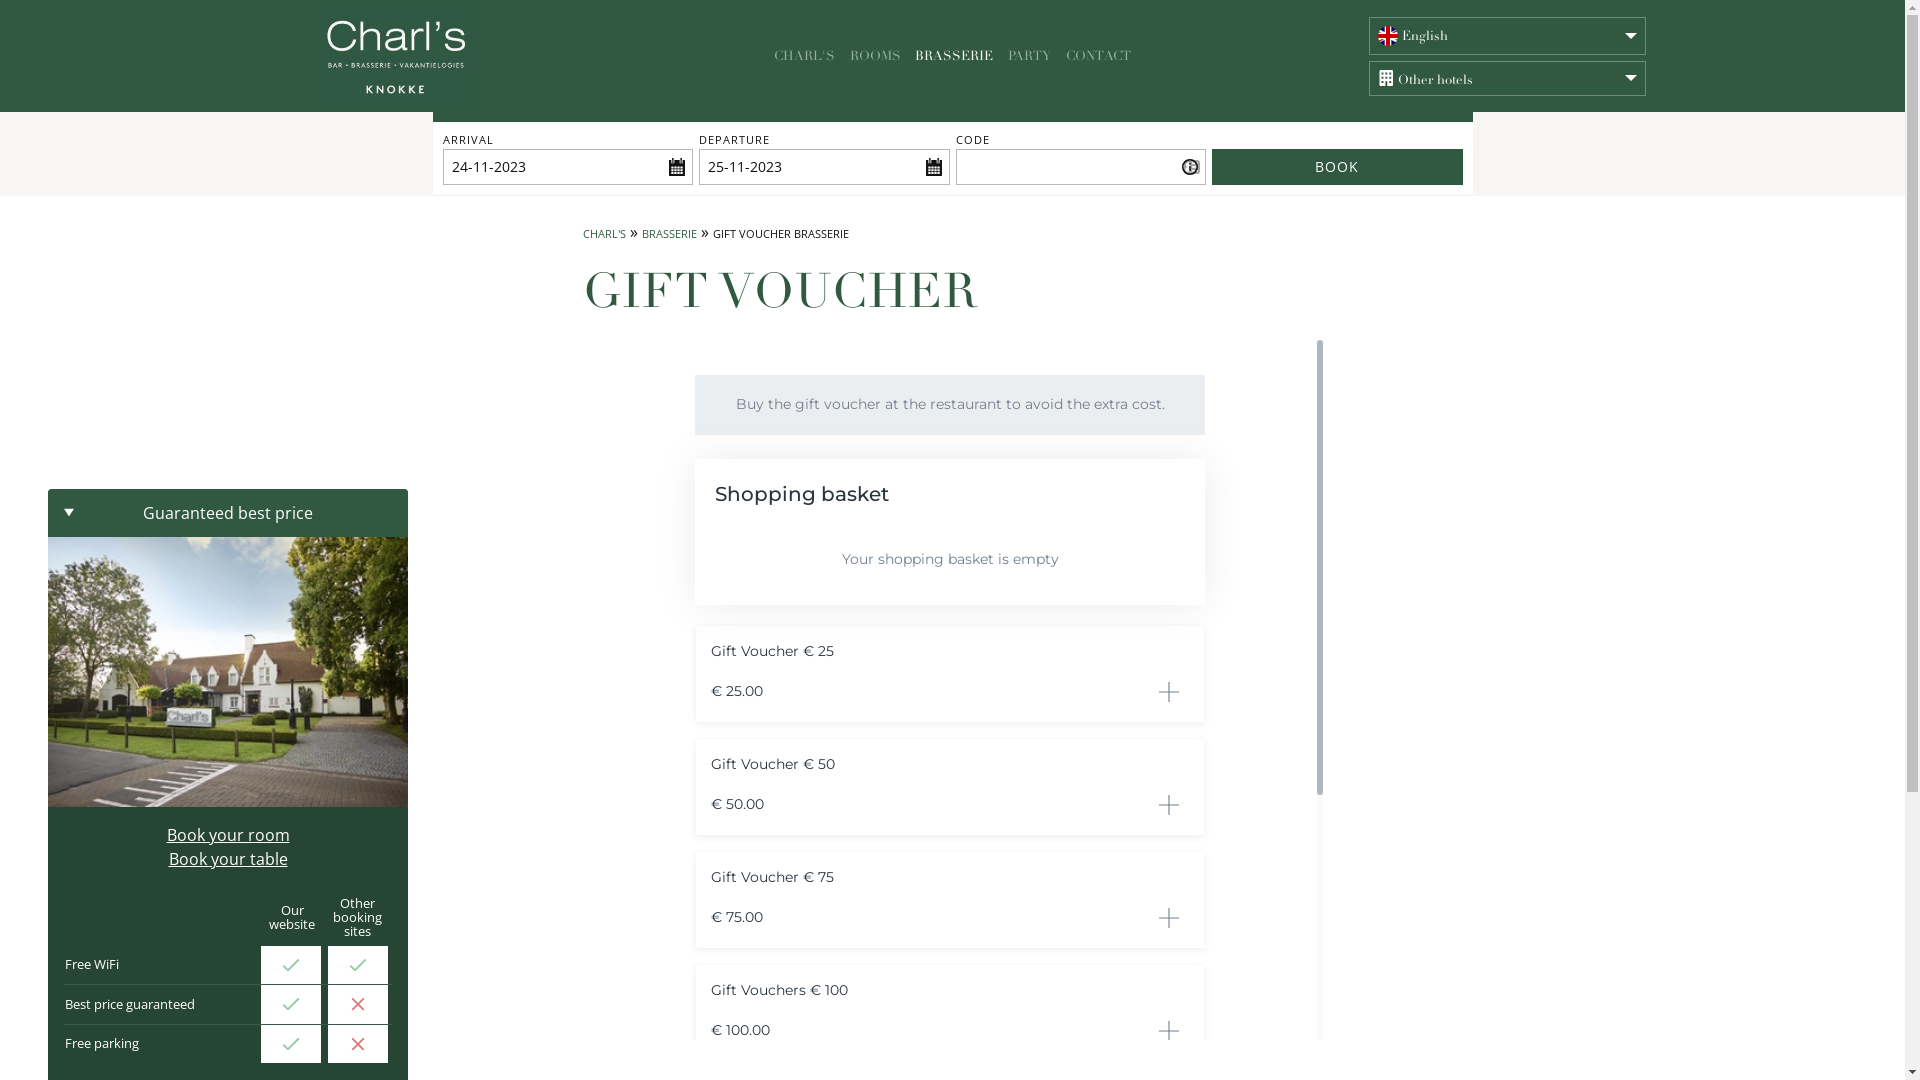 This screenshot has height=1080, width=1920. Describe the element at coordinates (1030, 56) in the screenshot. I see `PARTY` at that location.